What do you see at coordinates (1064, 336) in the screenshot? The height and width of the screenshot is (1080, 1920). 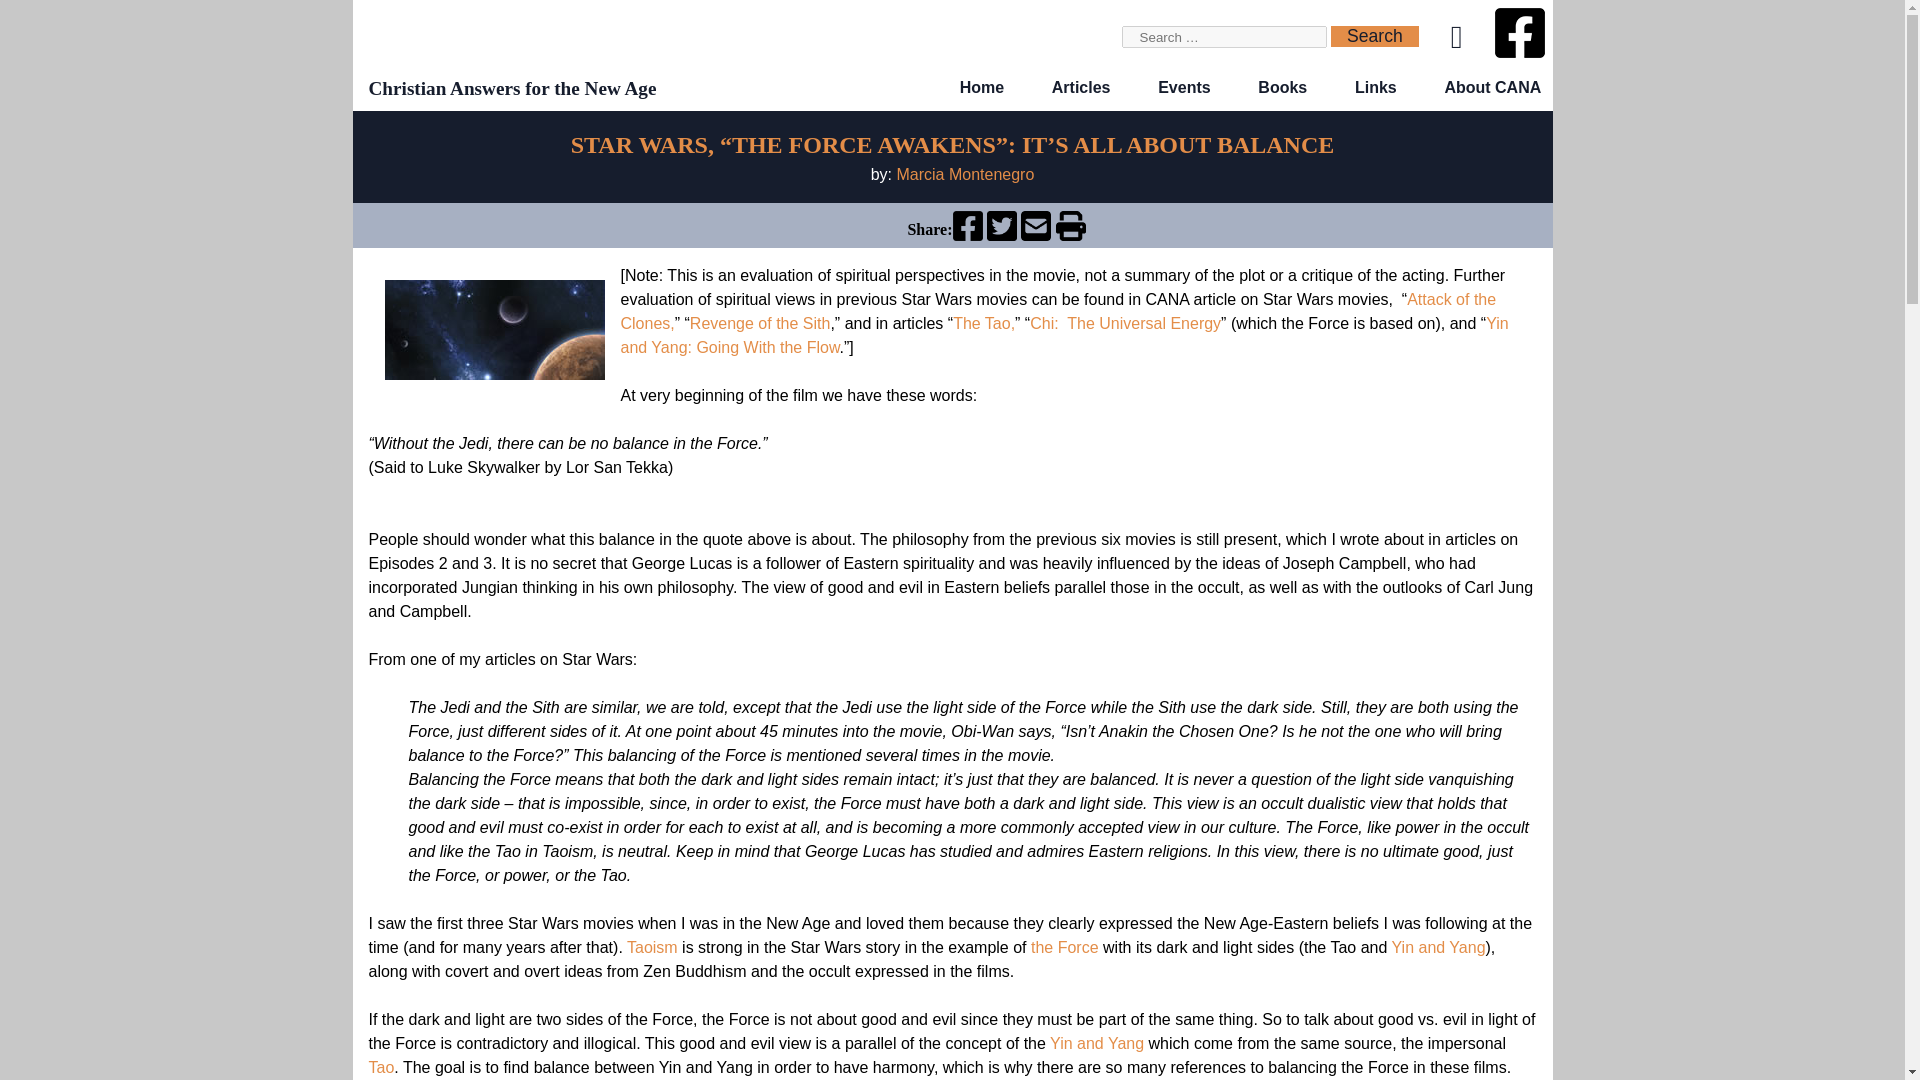 I see `Yin and Yang: Going With the Flow` at bounding box center [1064, 336].